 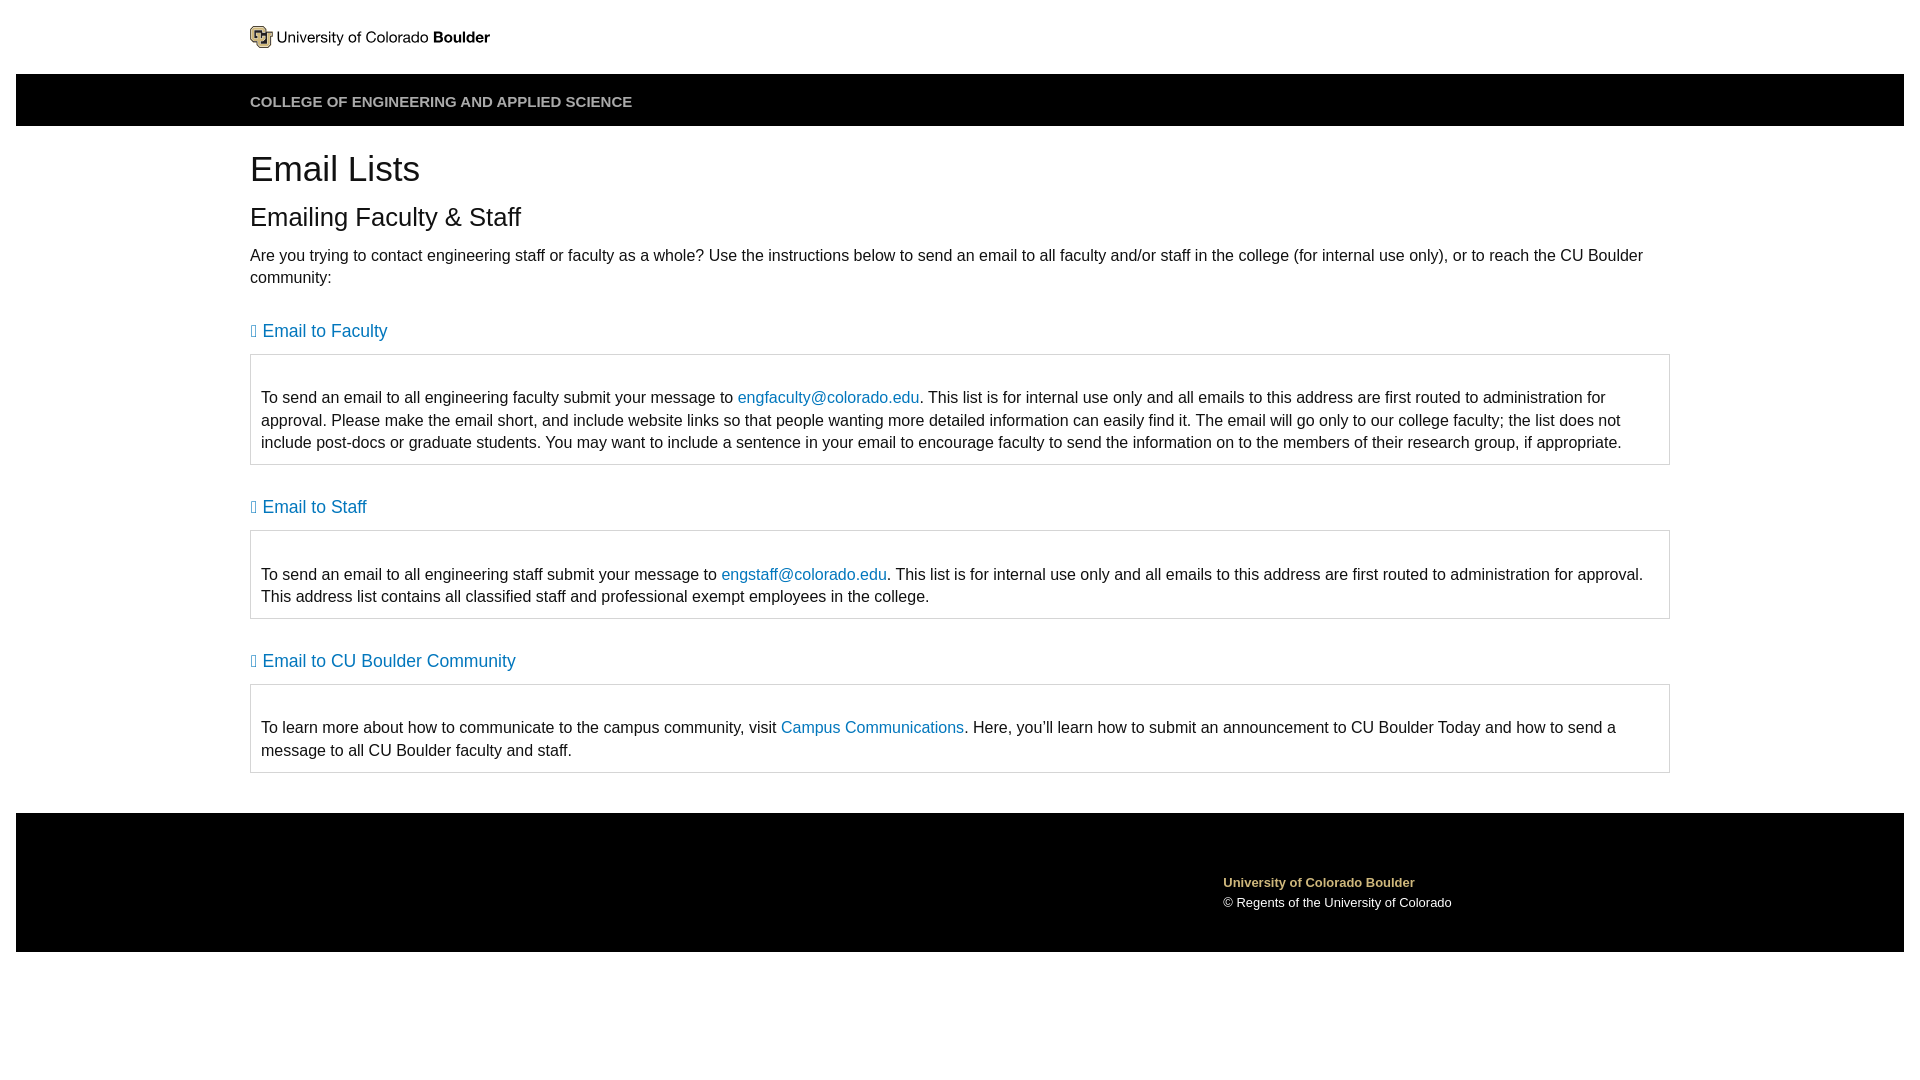 I want to click on COLLEGE OF ENGINEERING AND APPLIED SCIENCE, so click(x=440, y=101).